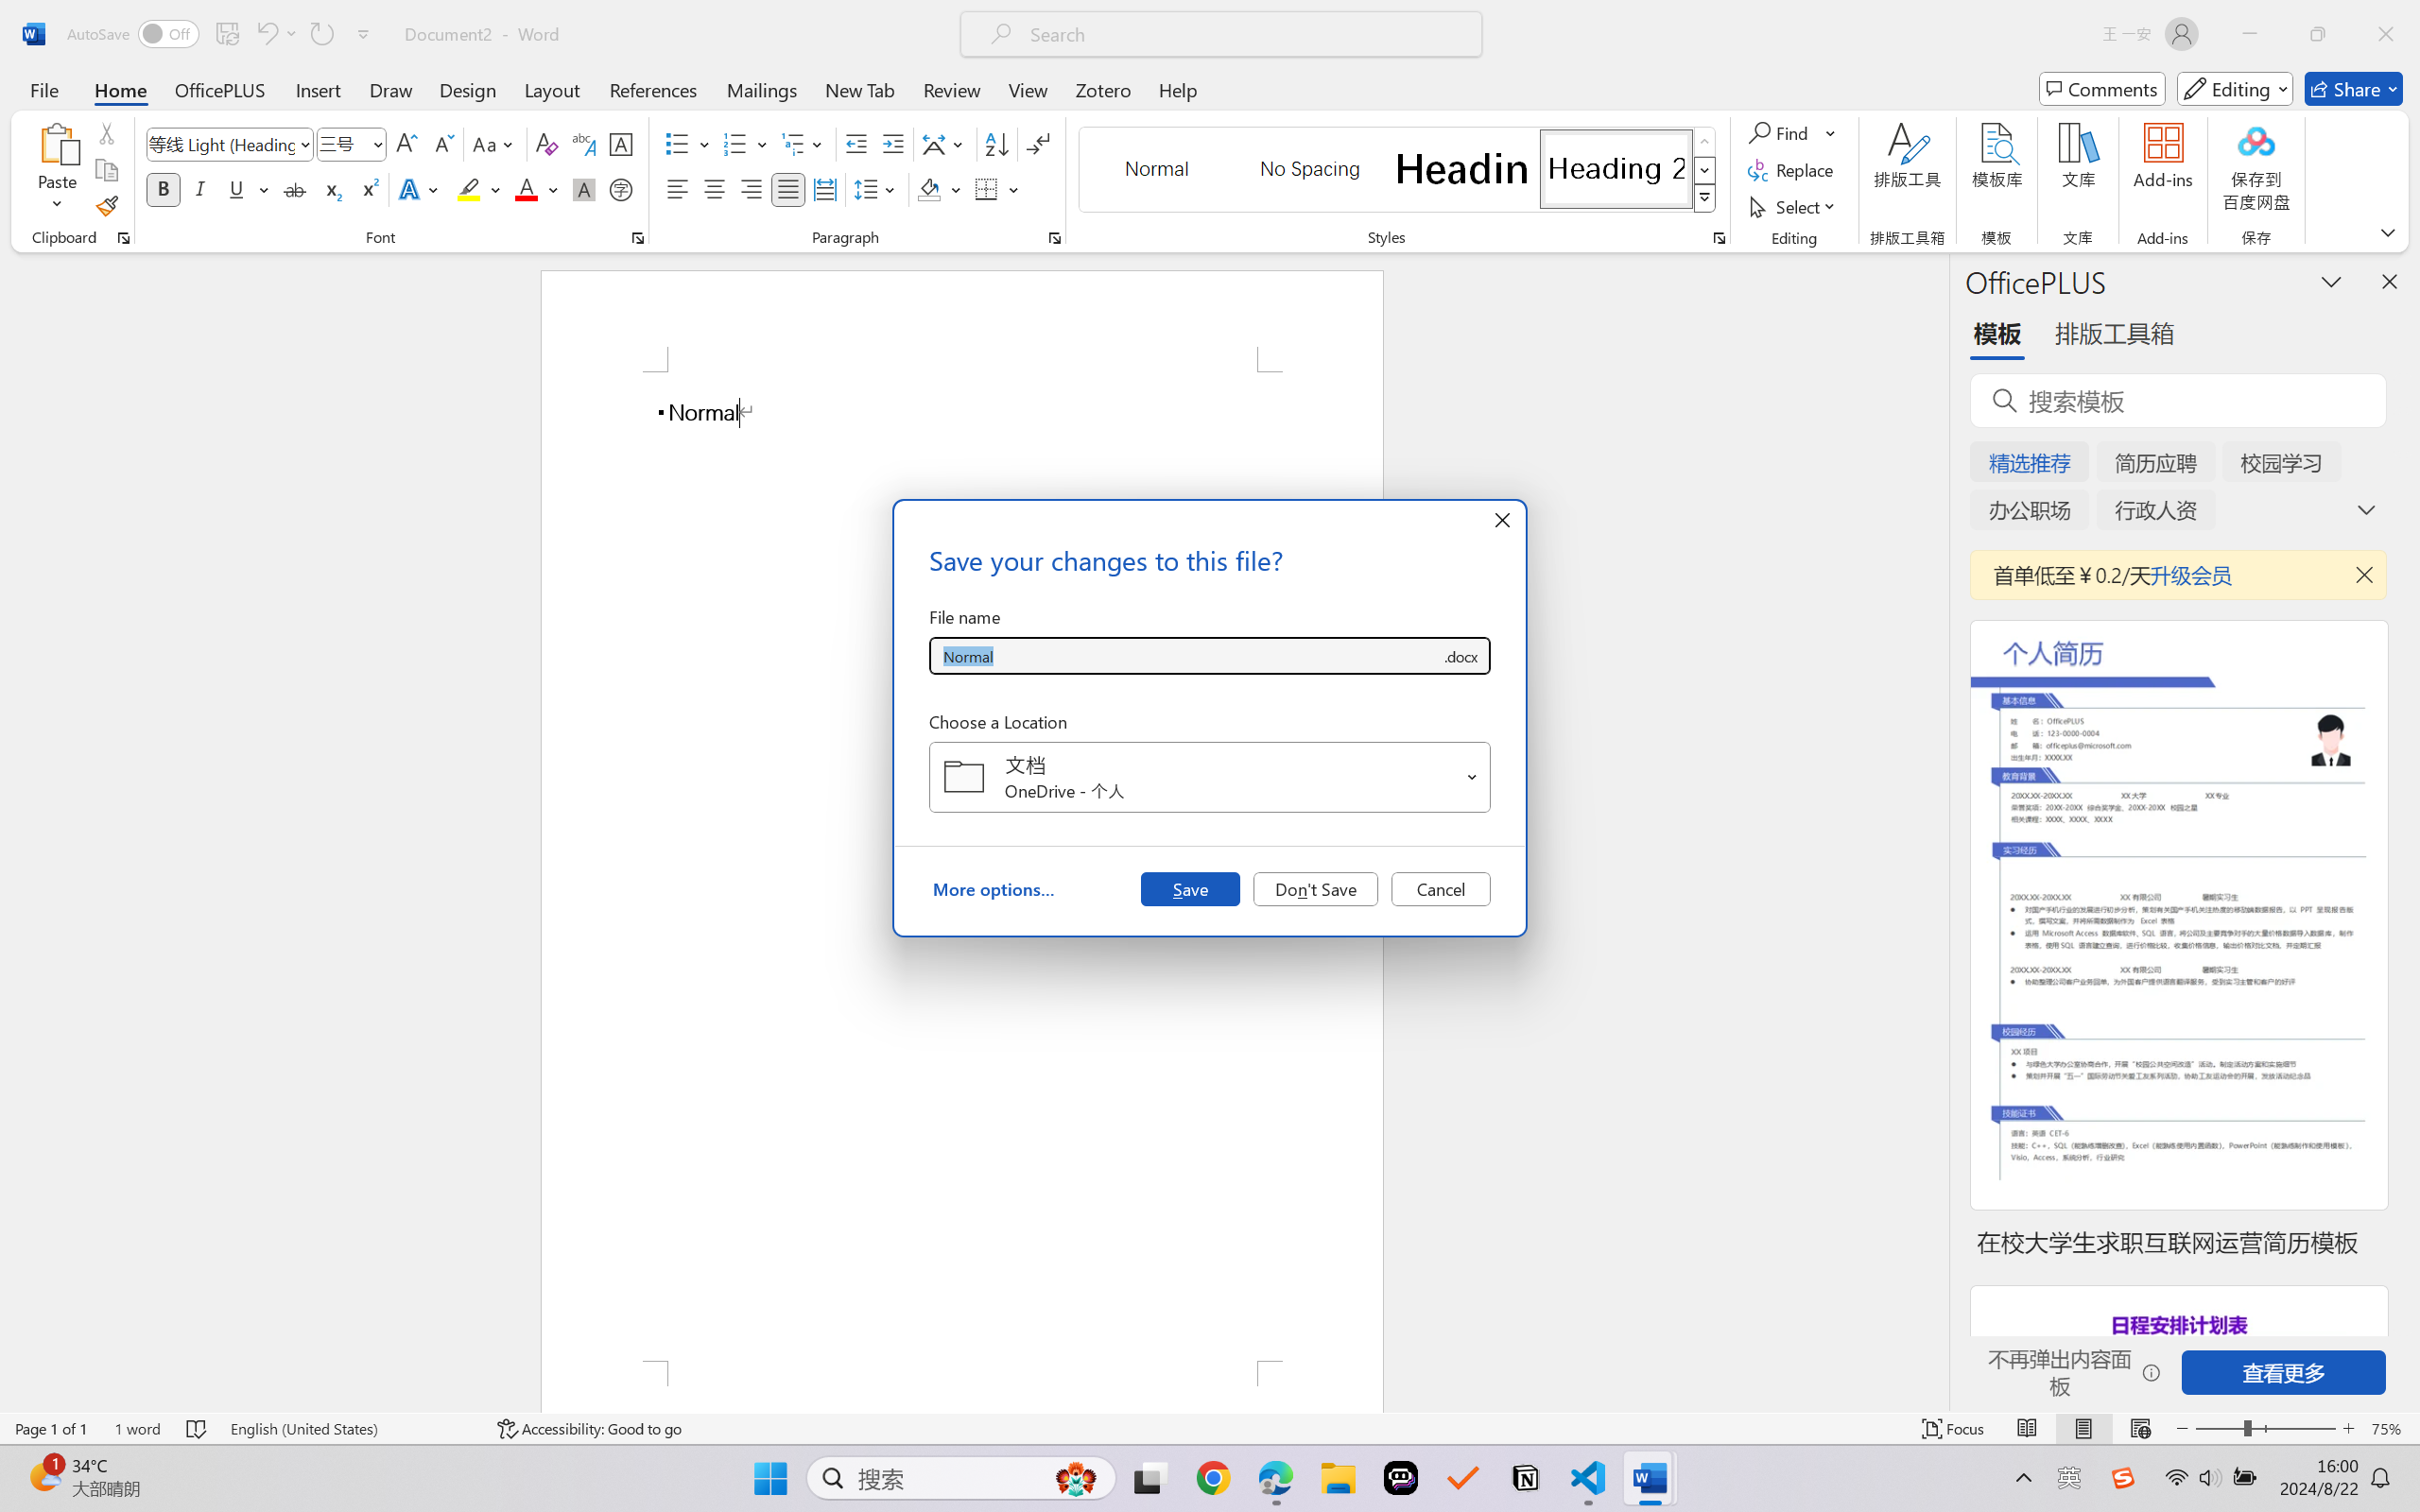 The width and height of the screenshot is (2420, 1512). I want to click on Class: MsoCommandBar, so click(1210, 1428).